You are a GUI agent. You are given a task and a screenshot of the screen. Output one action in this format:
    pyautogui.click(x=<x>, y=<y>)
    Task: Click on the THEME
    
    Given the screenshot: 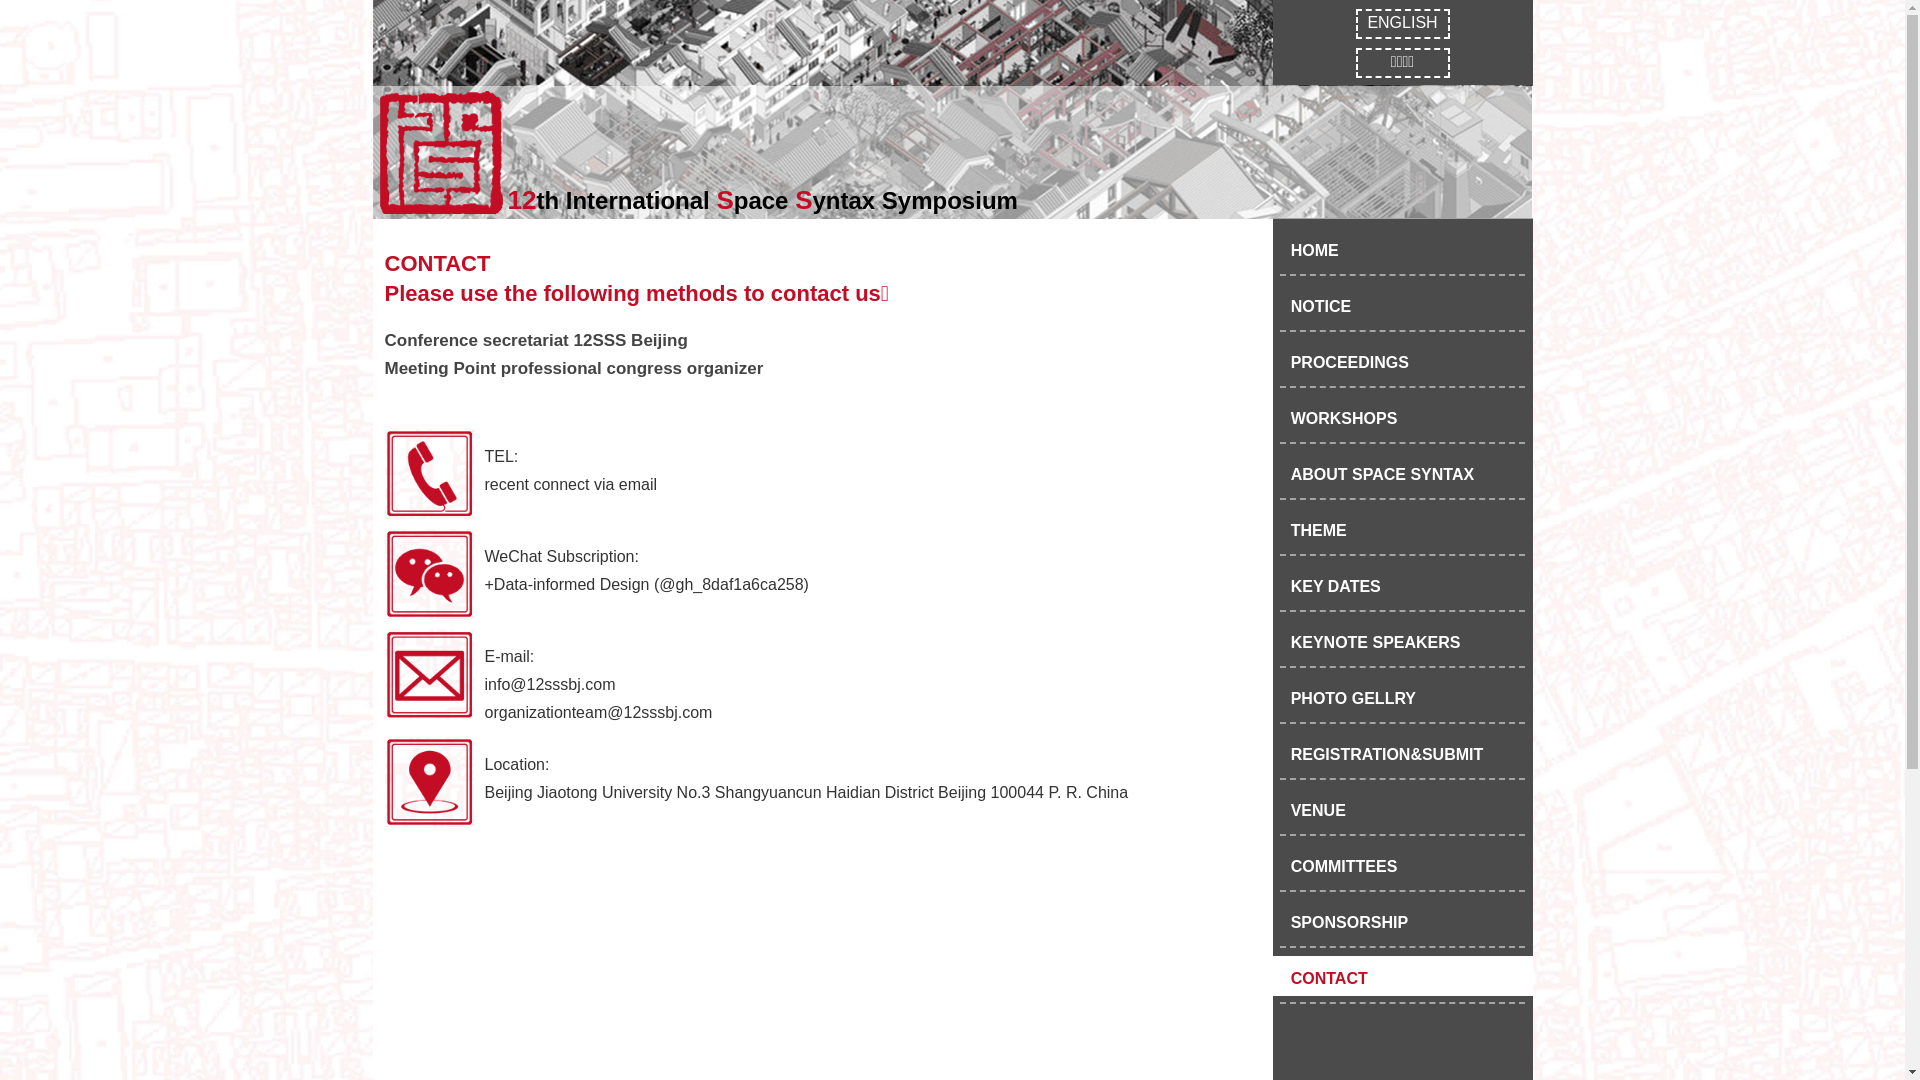 What is the action you would take?
    pyautogui.click(x=1402, y=528)
    